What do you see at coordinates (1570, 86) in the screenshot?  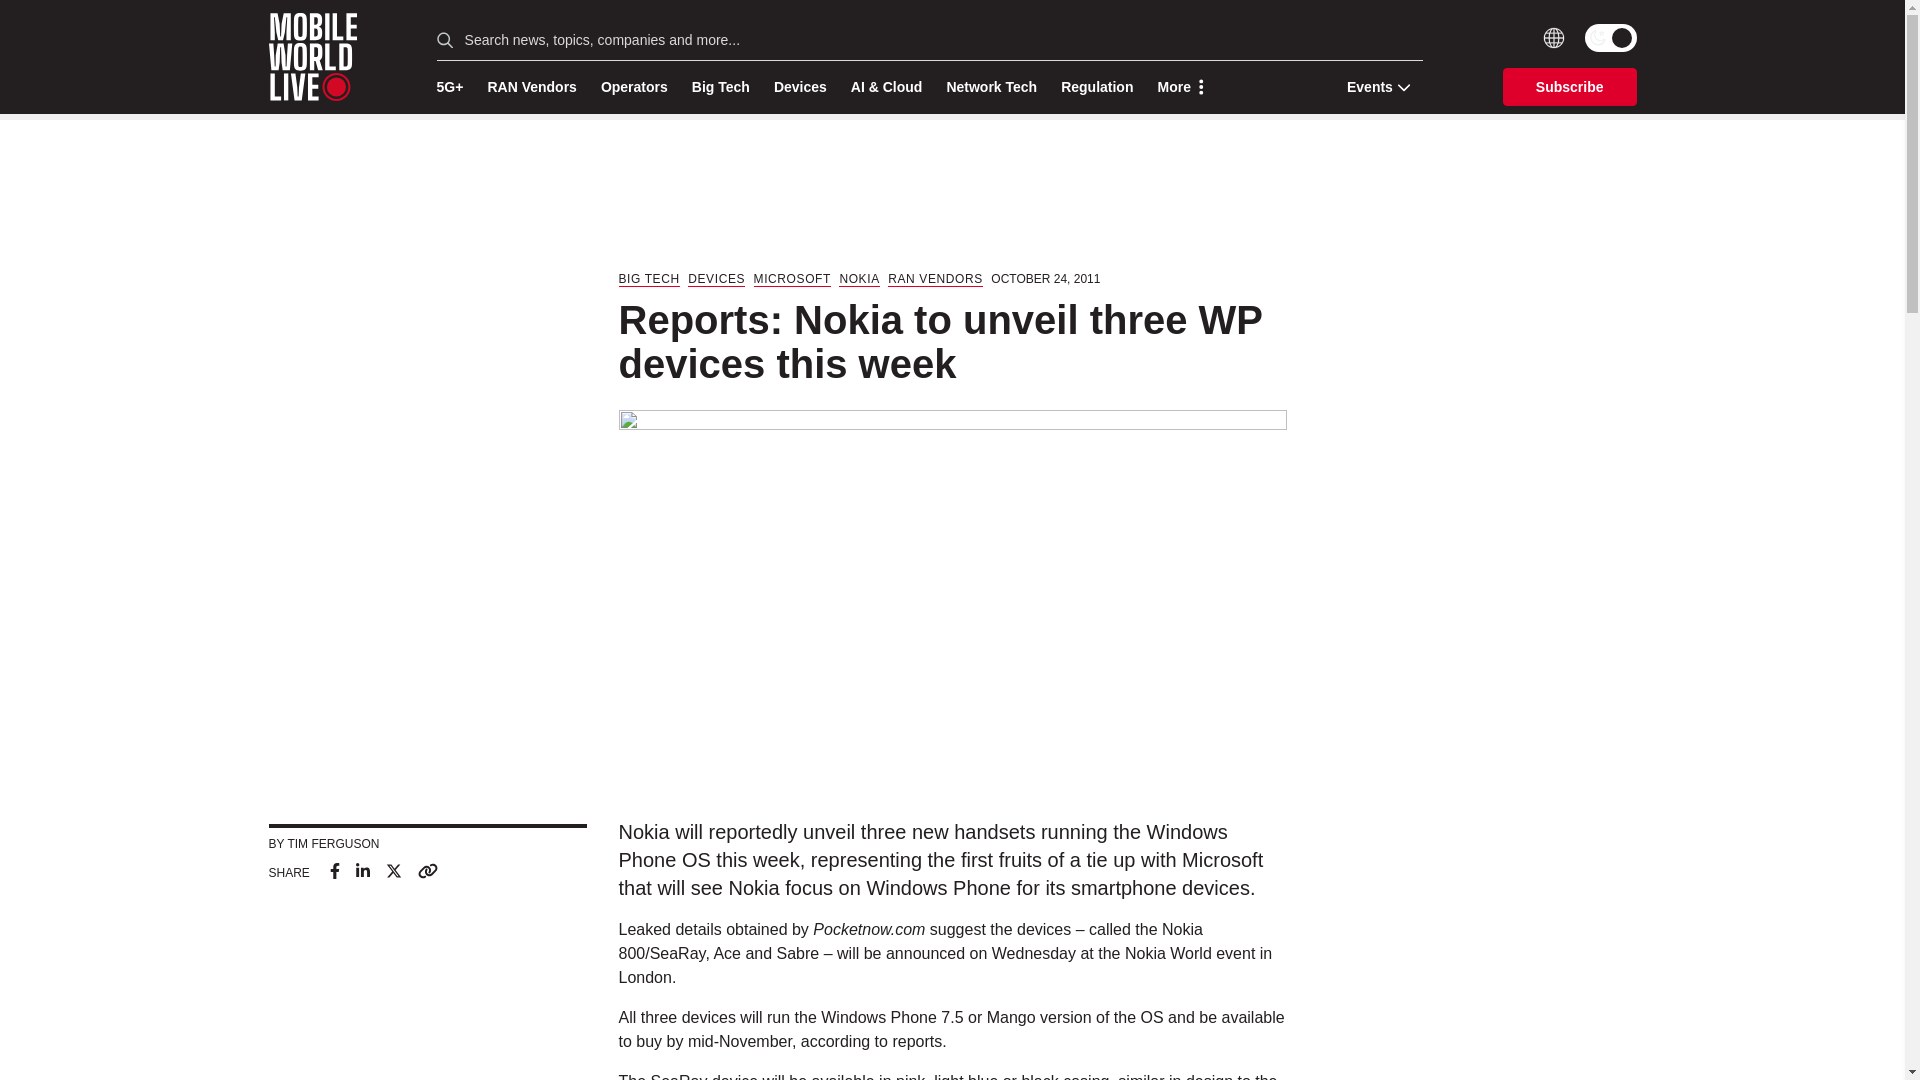 I see `Subscribe` at bounding box center [1570, 86].